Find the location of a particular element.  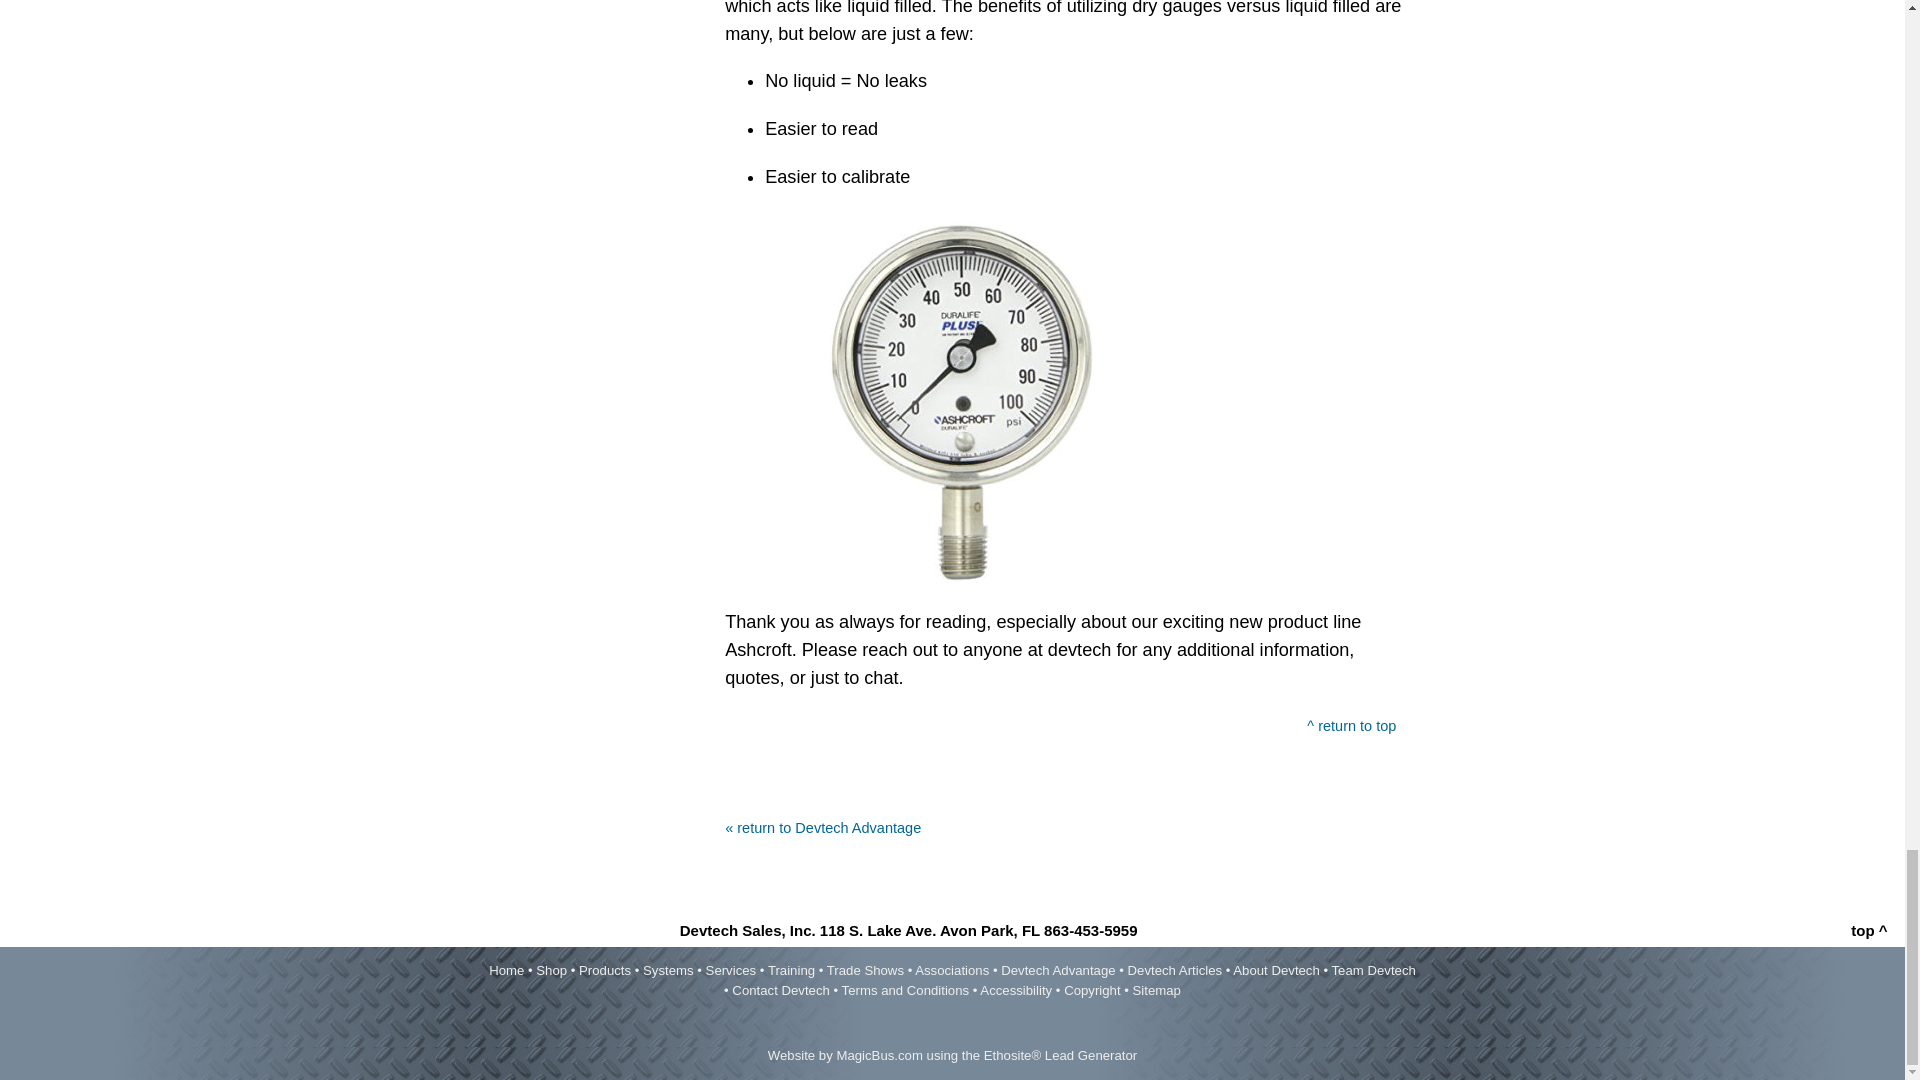

Devtech Advantage is located at coordinates (1058, 970).